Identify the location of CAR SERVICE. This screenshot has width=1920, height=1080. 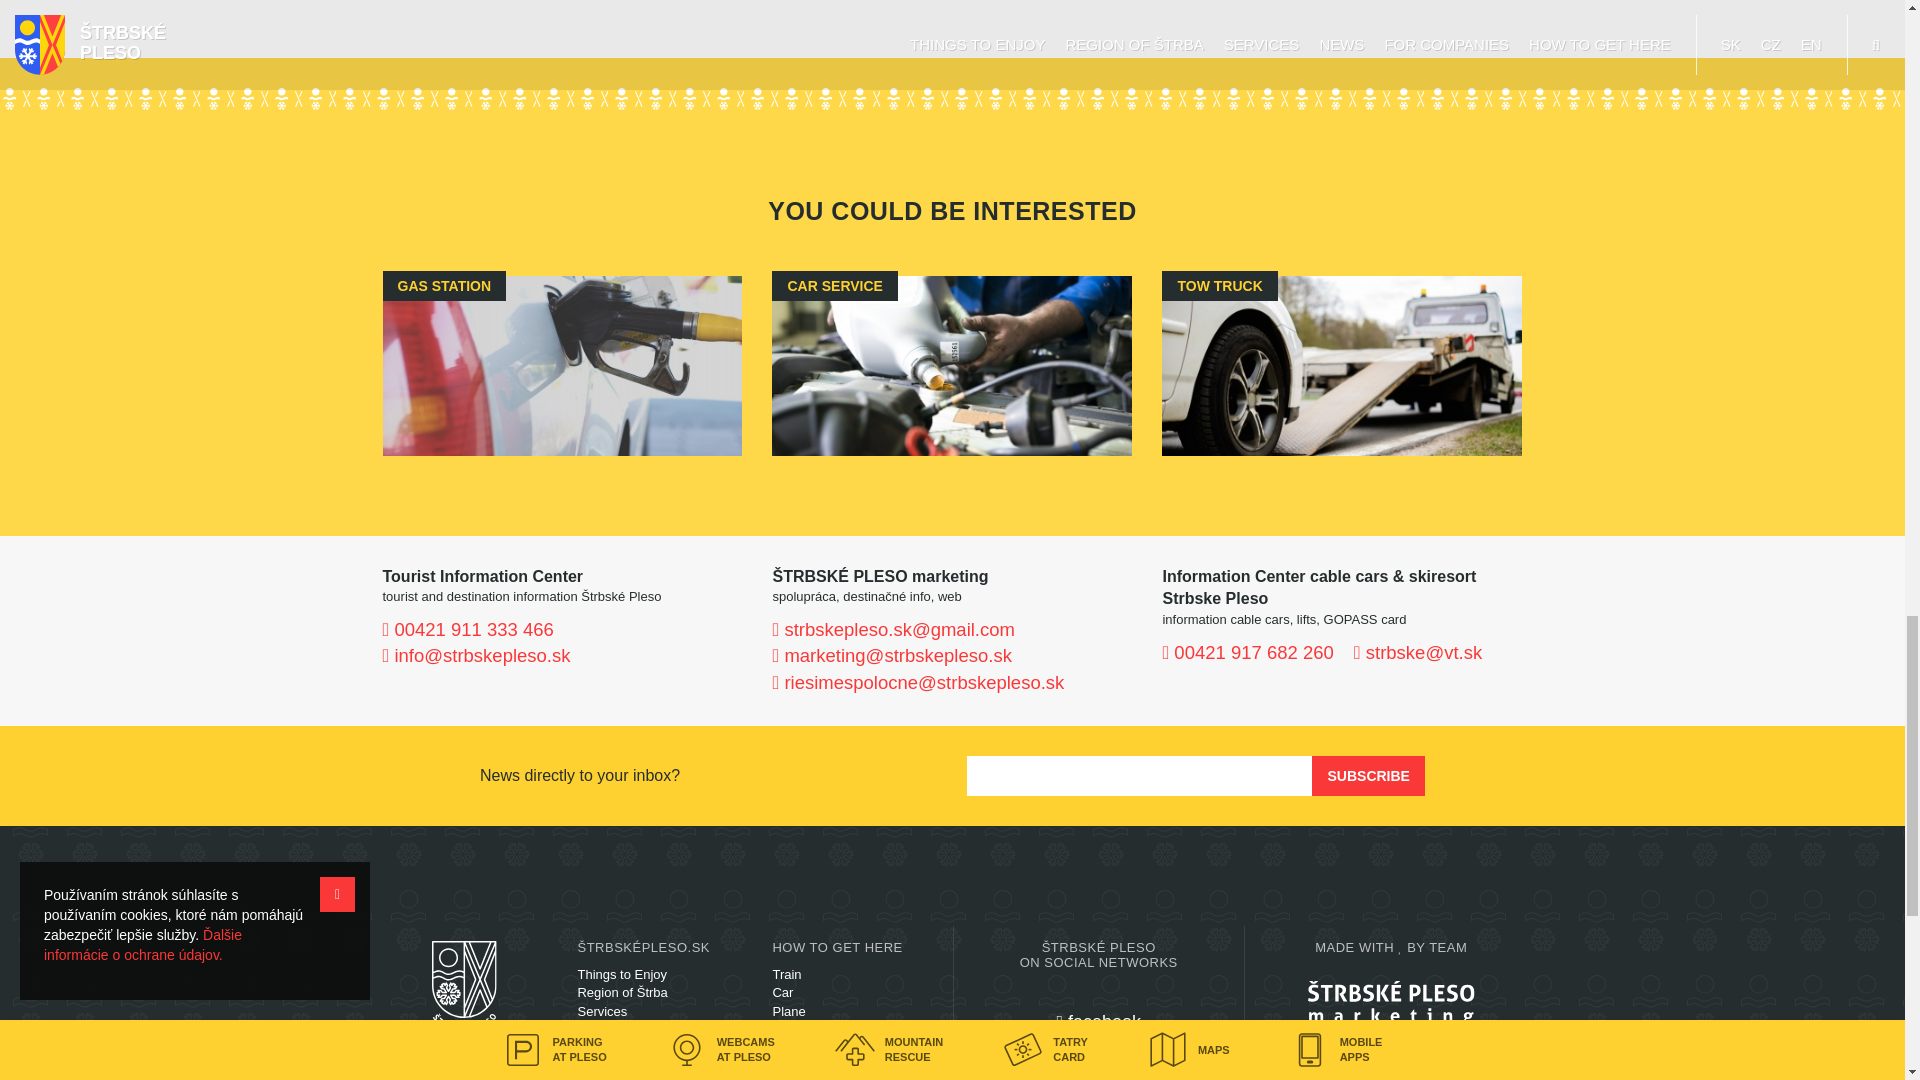
(952, 366).